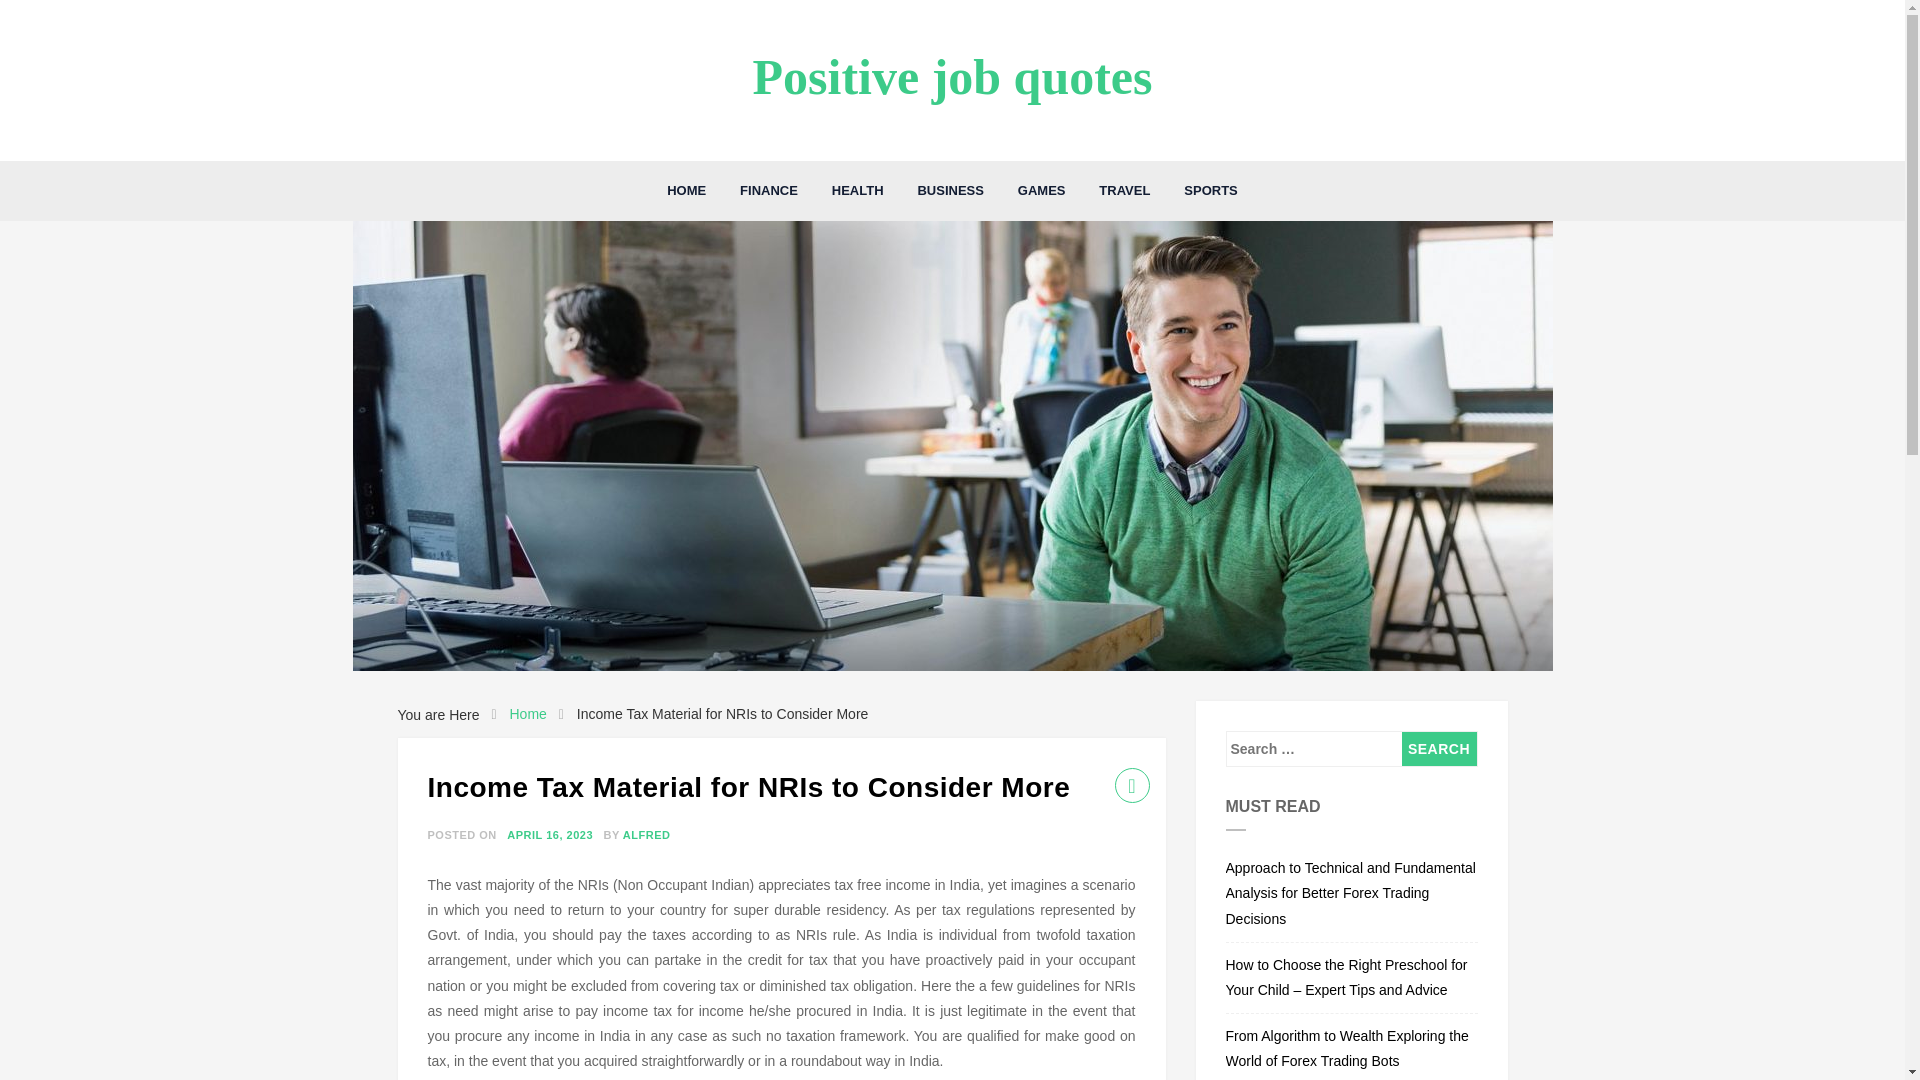 This screenshot has height=1080, width=1920. What do you see at coordinates (858, 190) in the screenshot?
I see `HEALTH` at bounding box center [858, 190].